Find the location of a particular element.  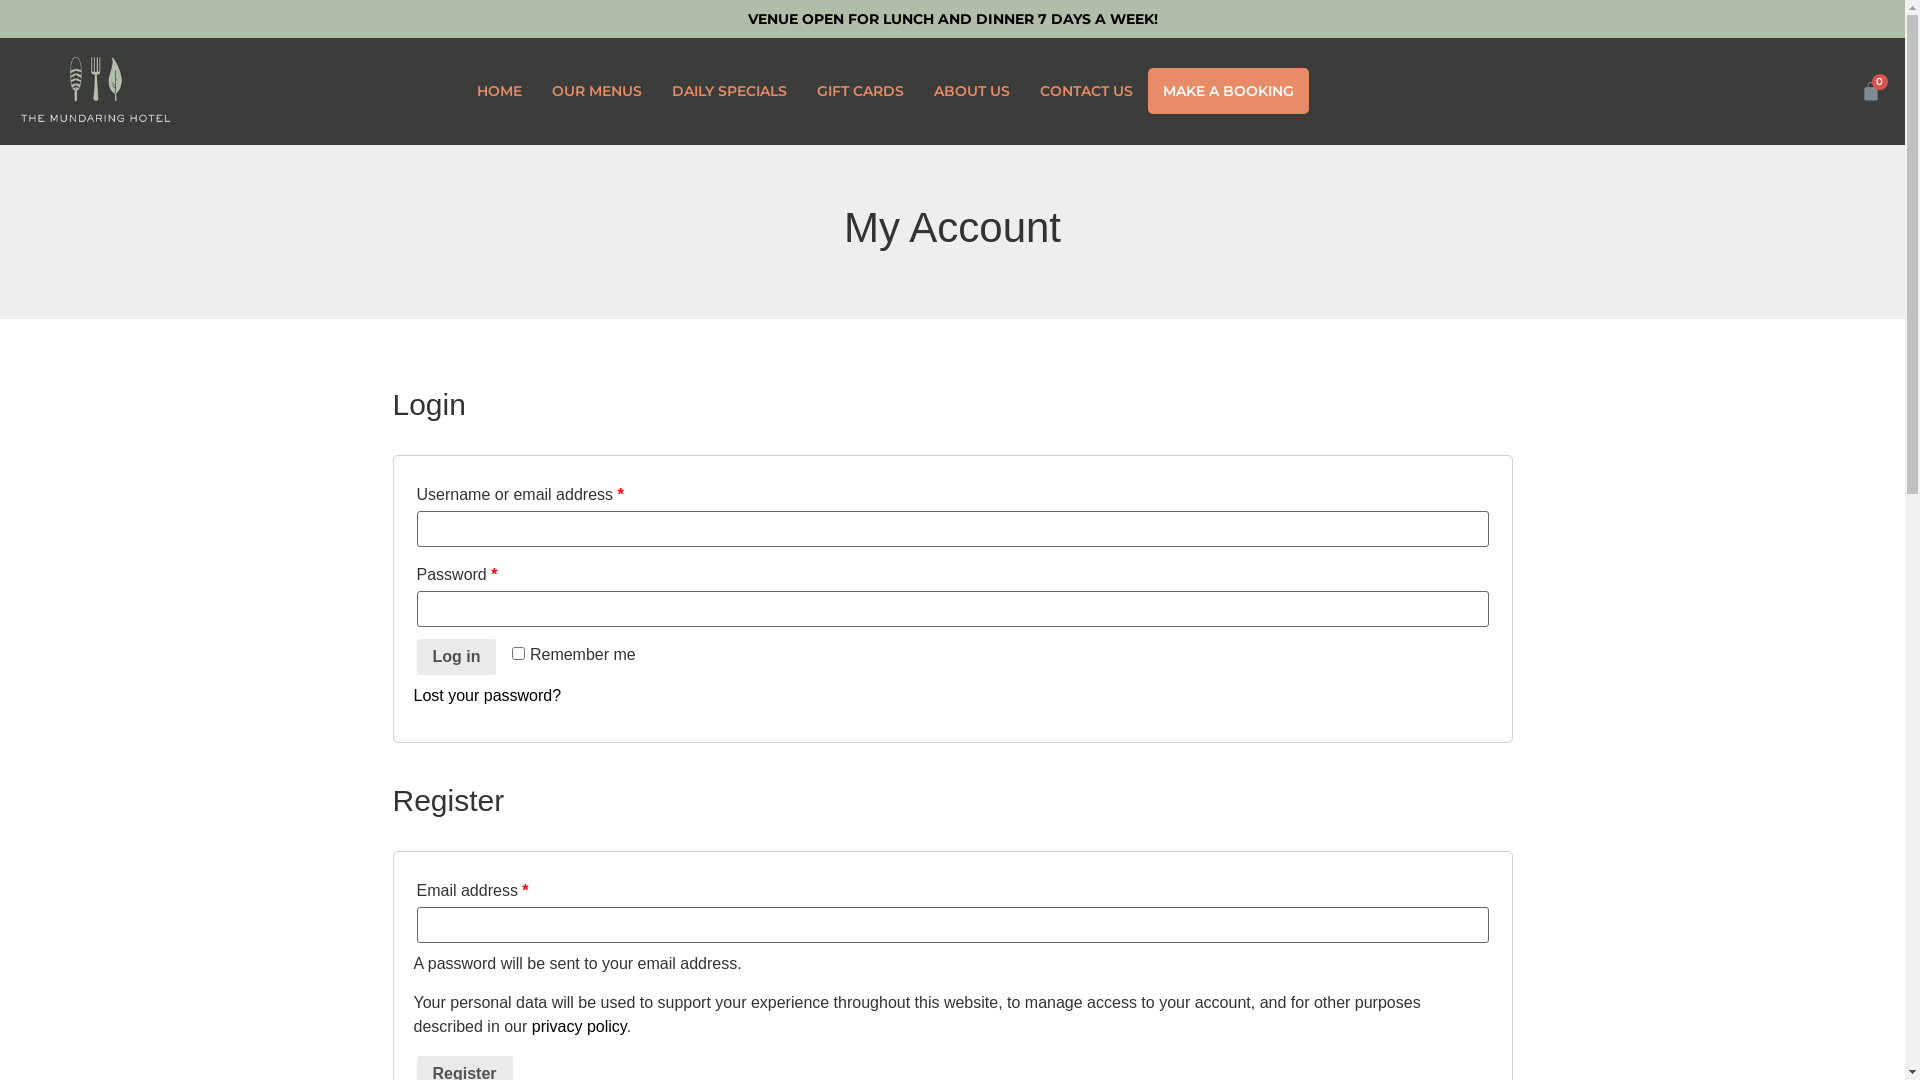

MAKE A BOOKING is located at coordinates (1228, 91).